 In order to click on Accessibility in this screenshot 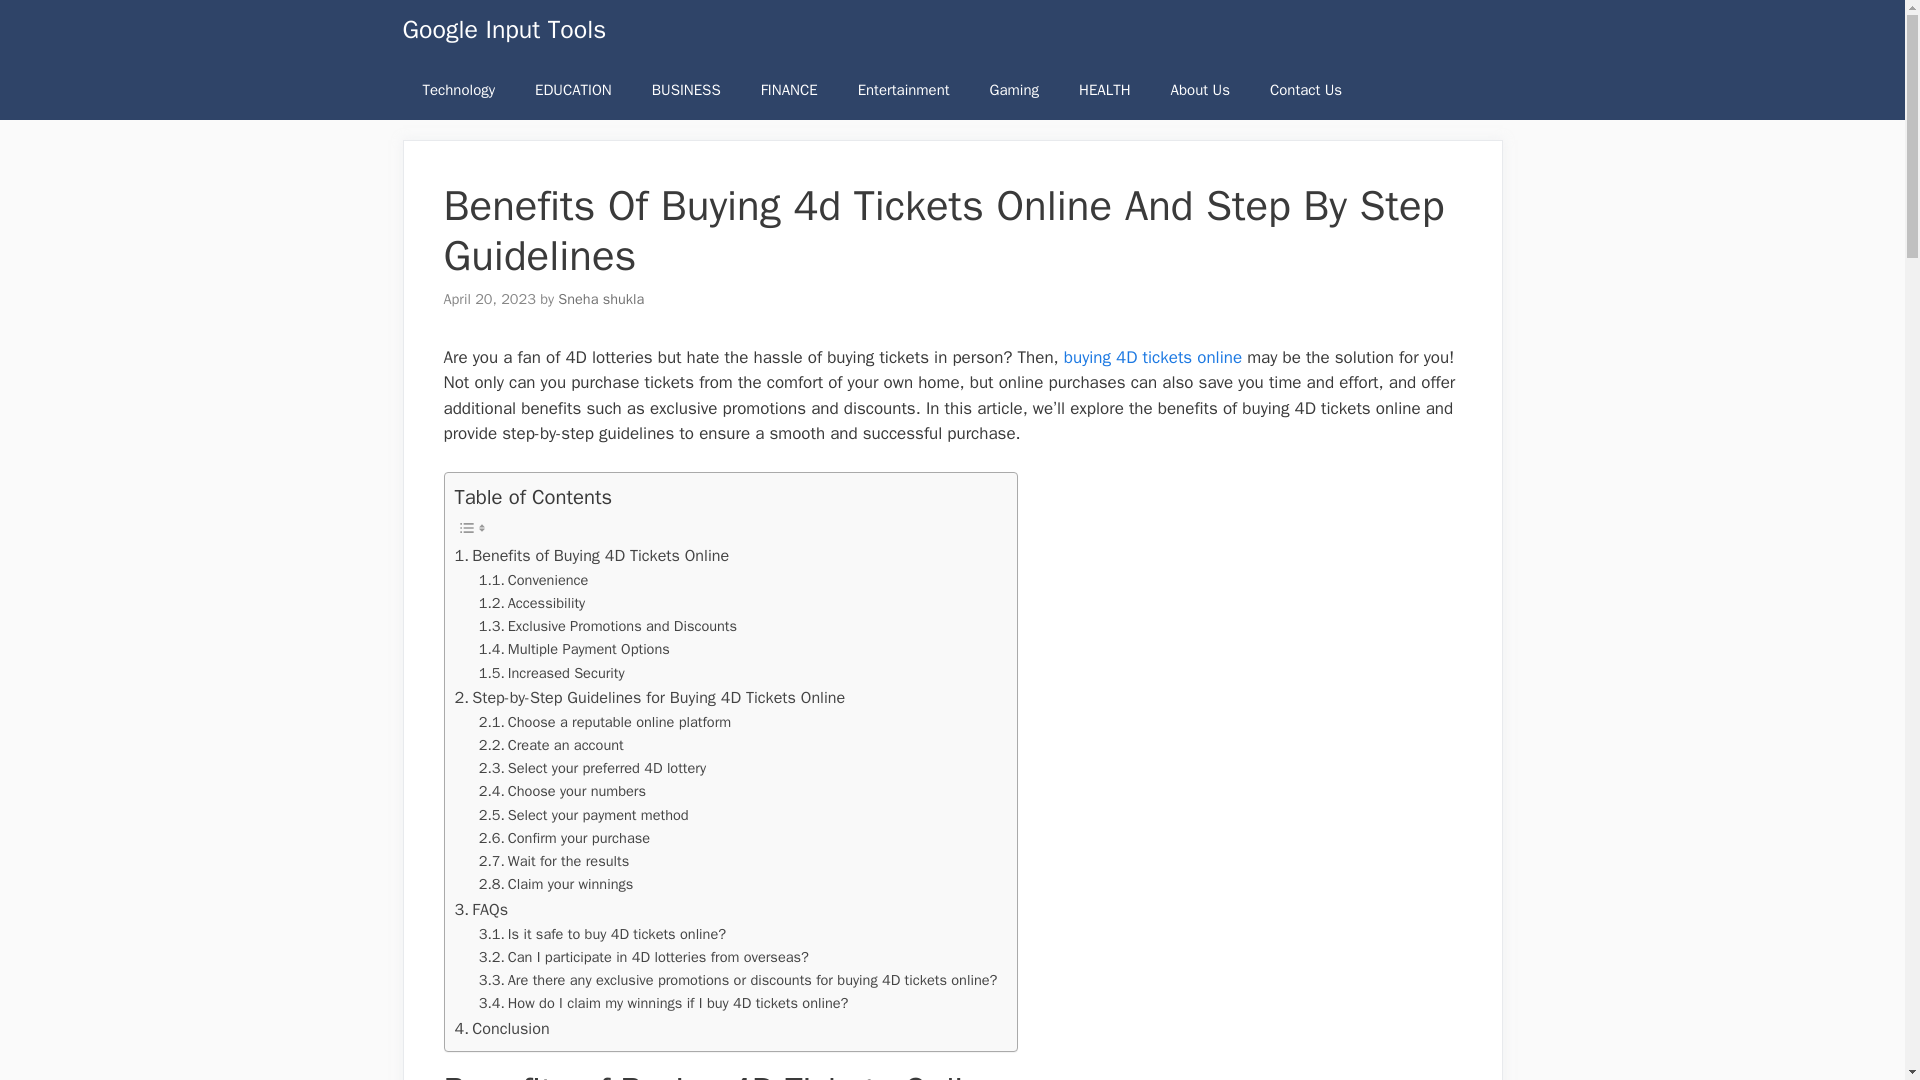, I will do `click(532, 602)`.